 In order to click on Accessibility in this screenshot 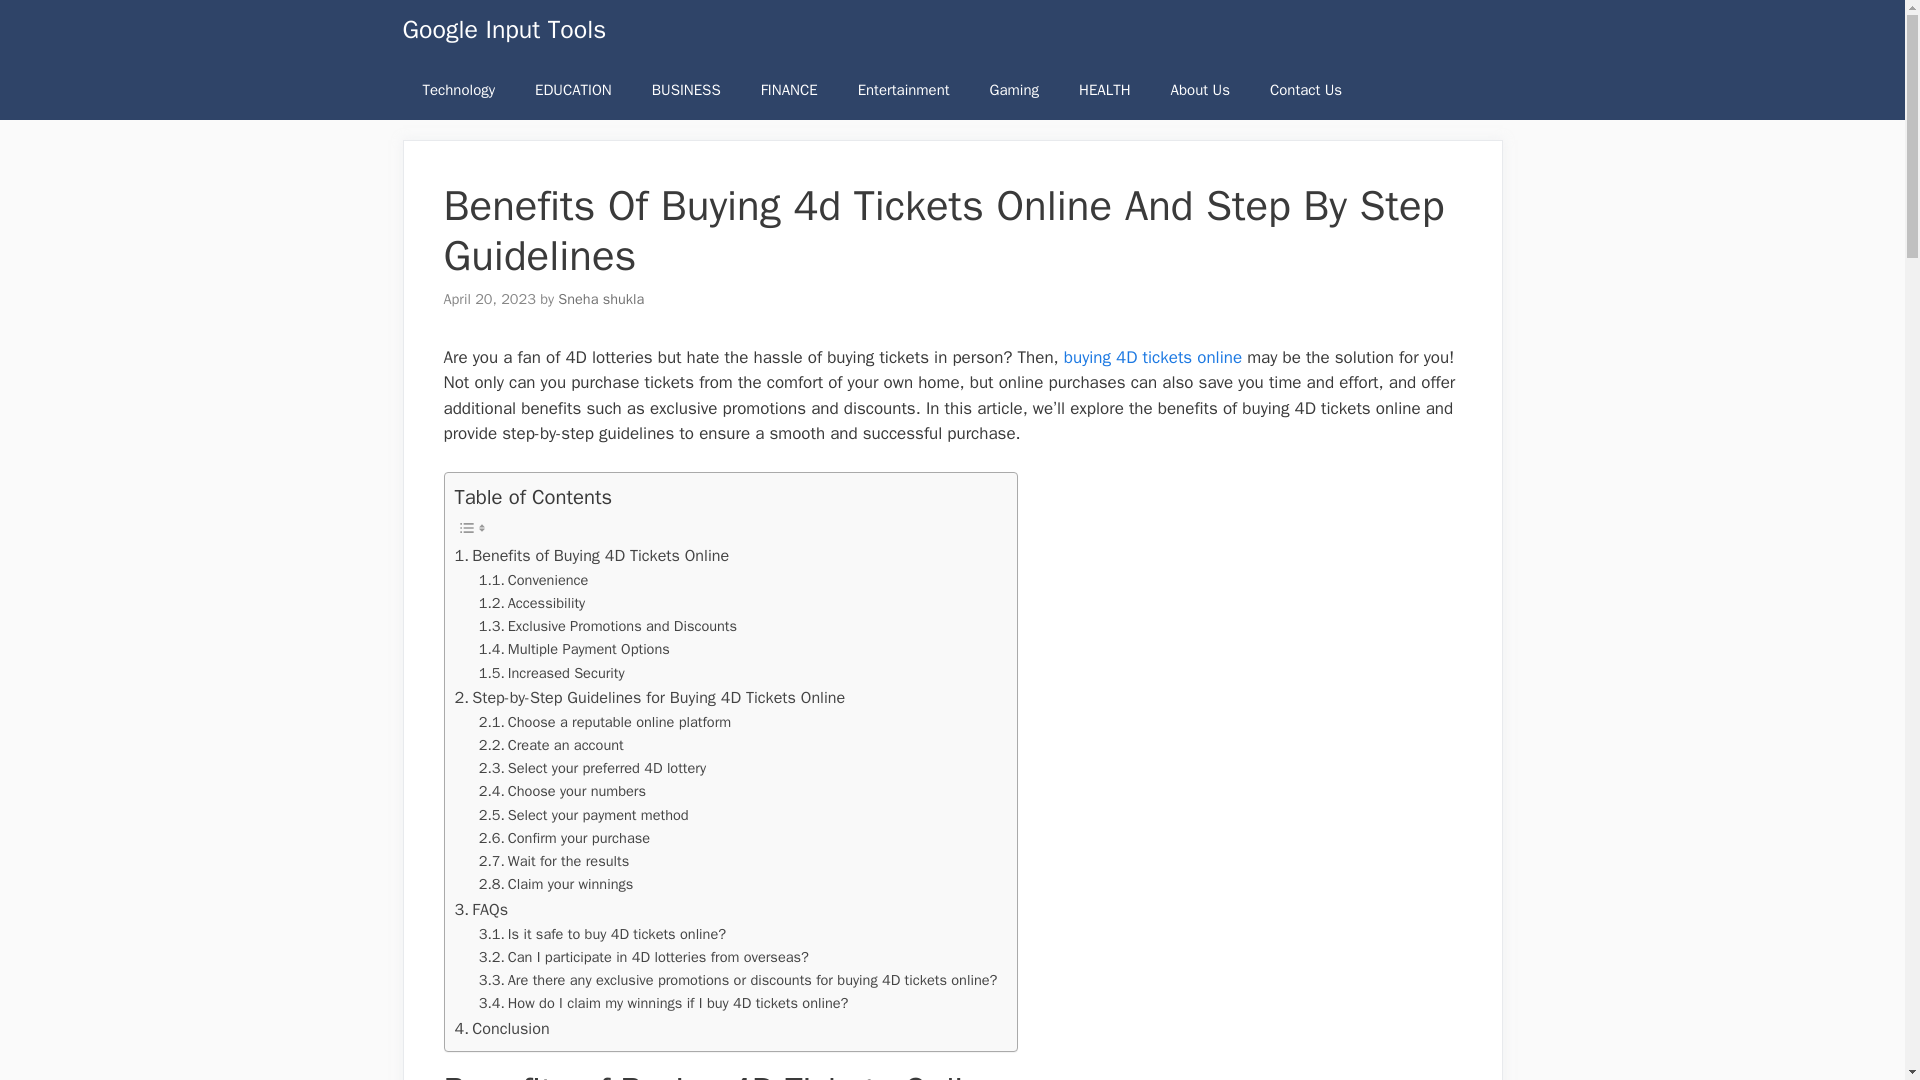, I will do `click(532, 602)`.